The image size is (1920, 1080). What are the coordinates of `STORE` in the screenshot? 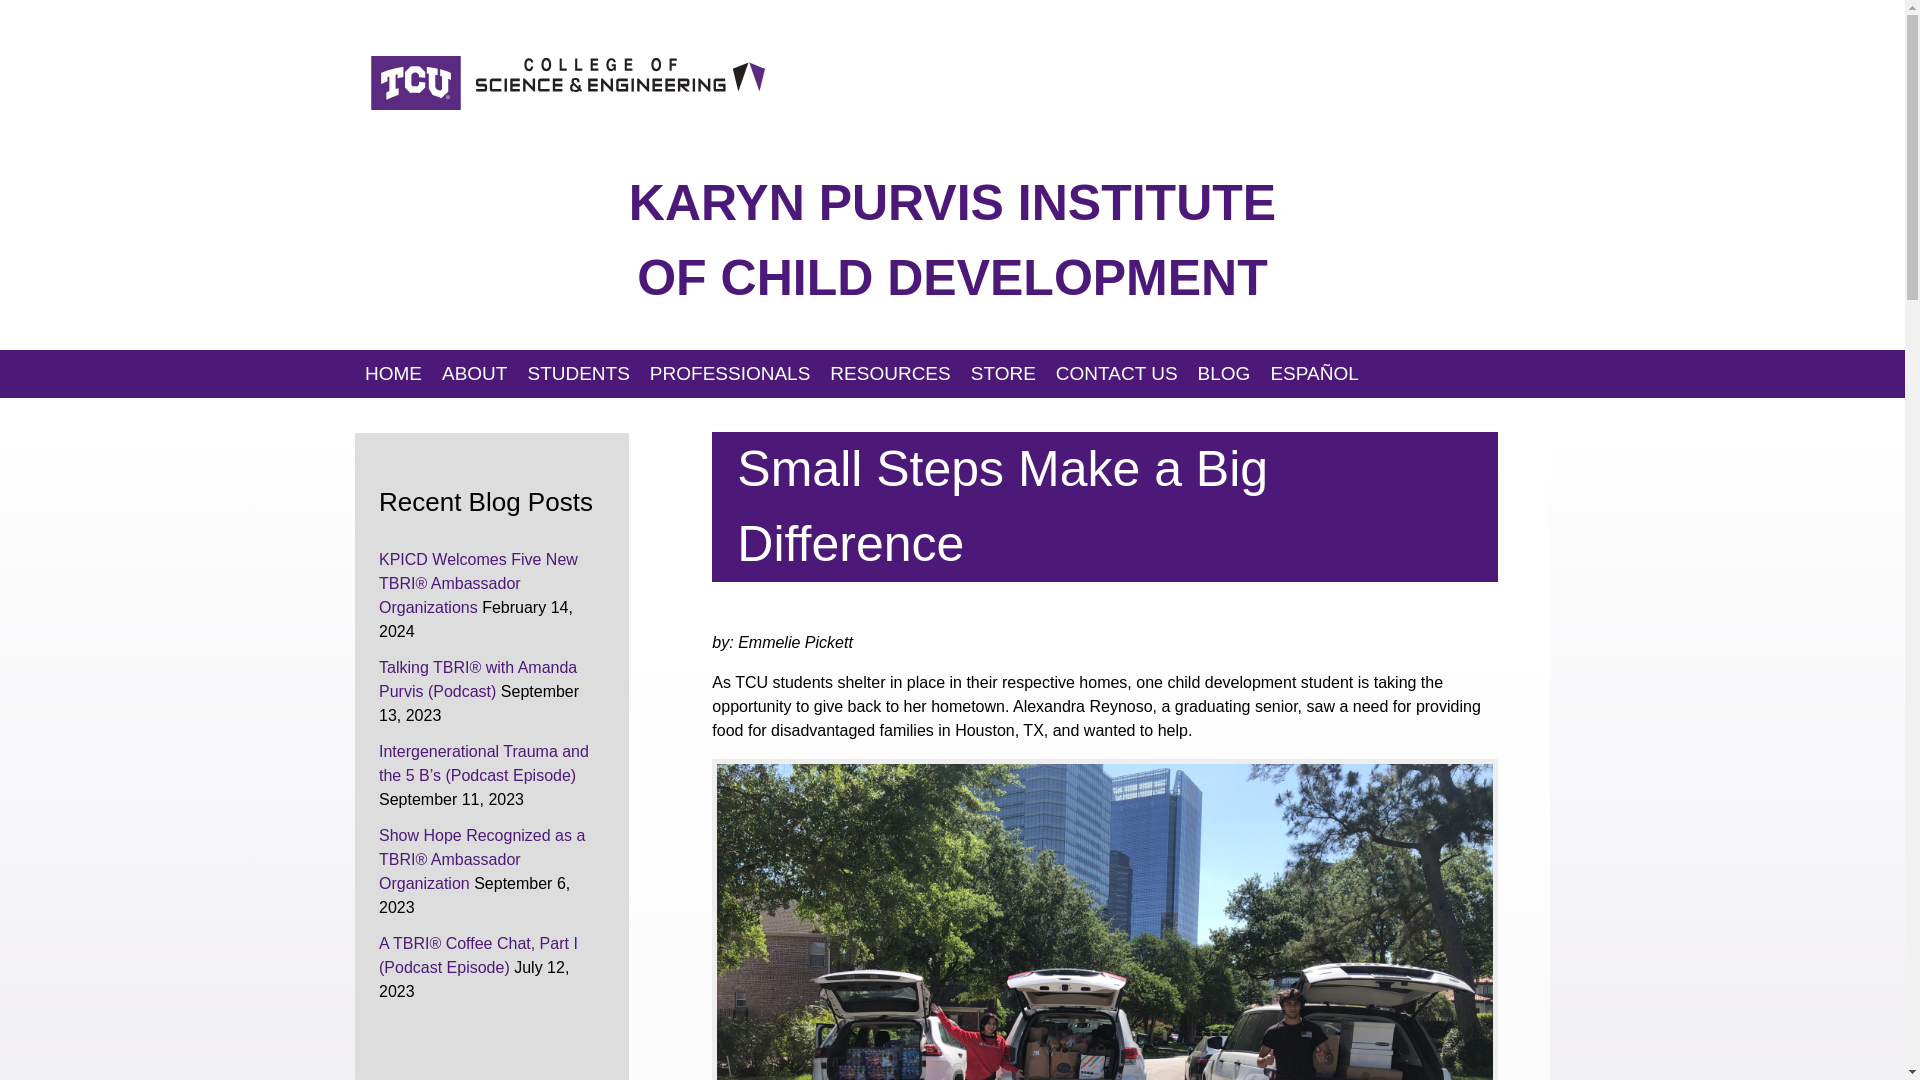 It's located at (1004, 374).